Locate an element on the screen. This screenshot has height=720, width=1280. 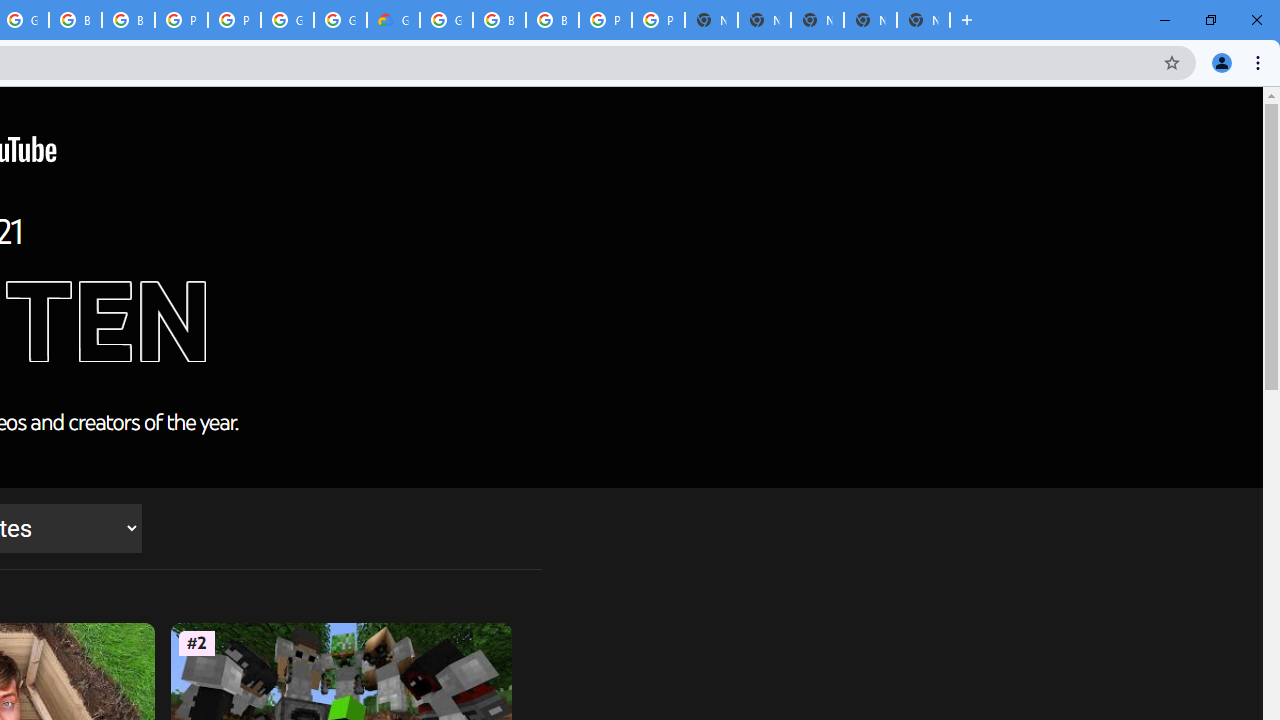
Browse Chrome as a guest - Computer - Google Chrome Help is located at coordinates (552, 20).